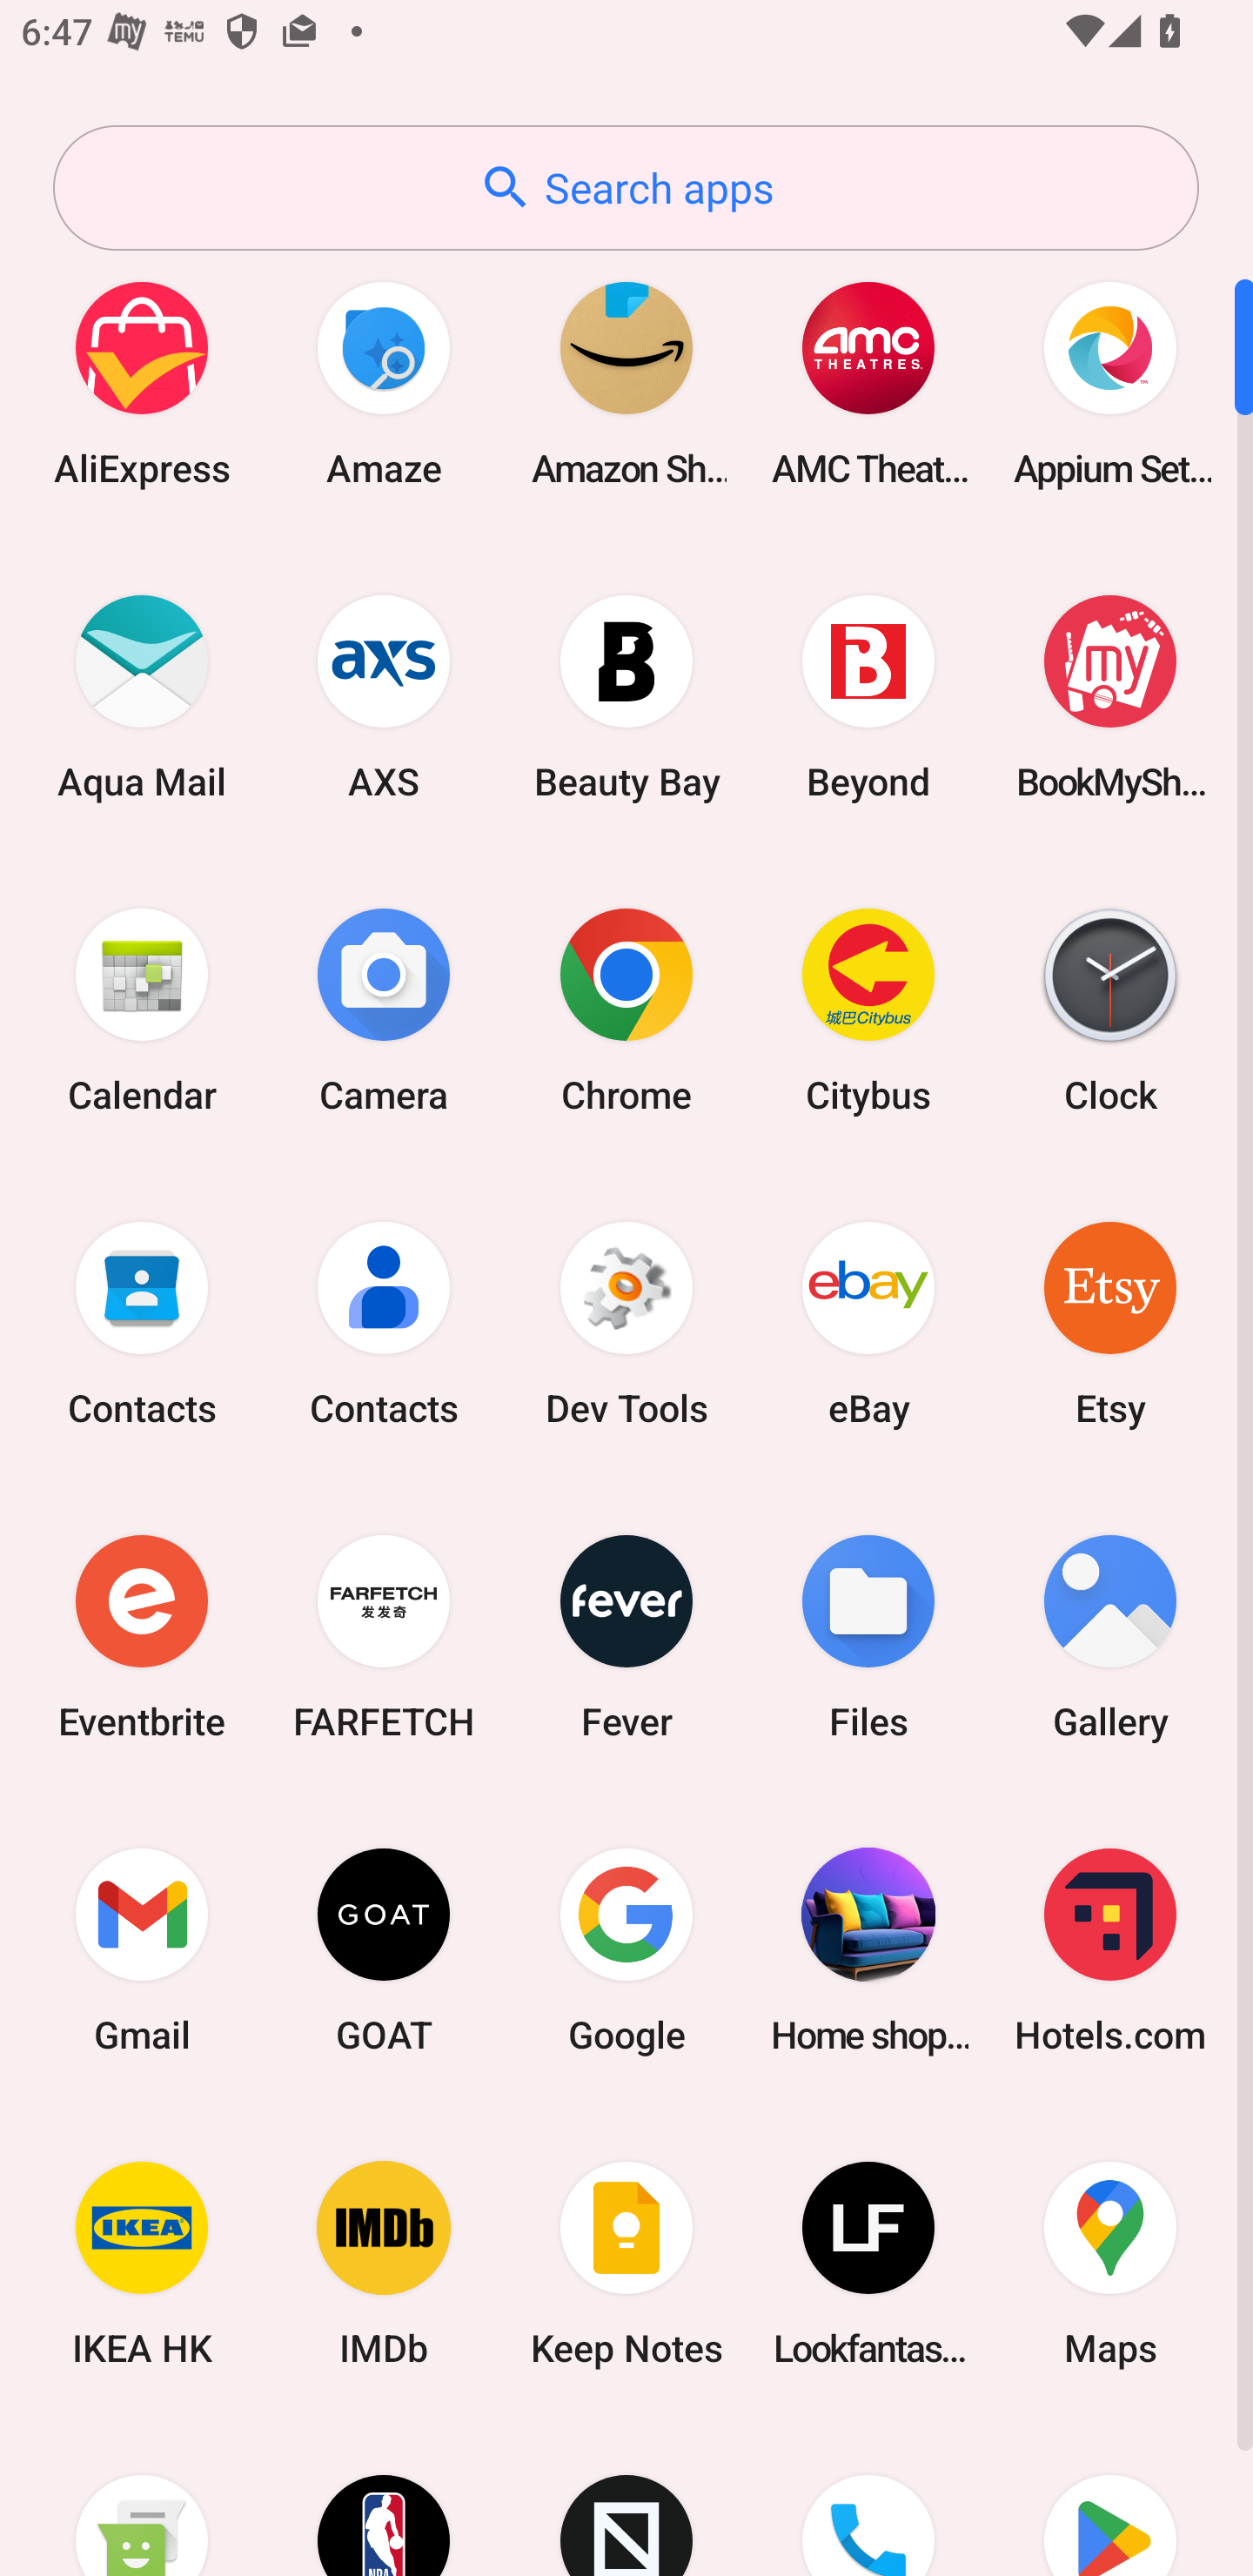 This screenshot has height=2576, width=1253. I want to click on IMDb, so click(384, 2264).